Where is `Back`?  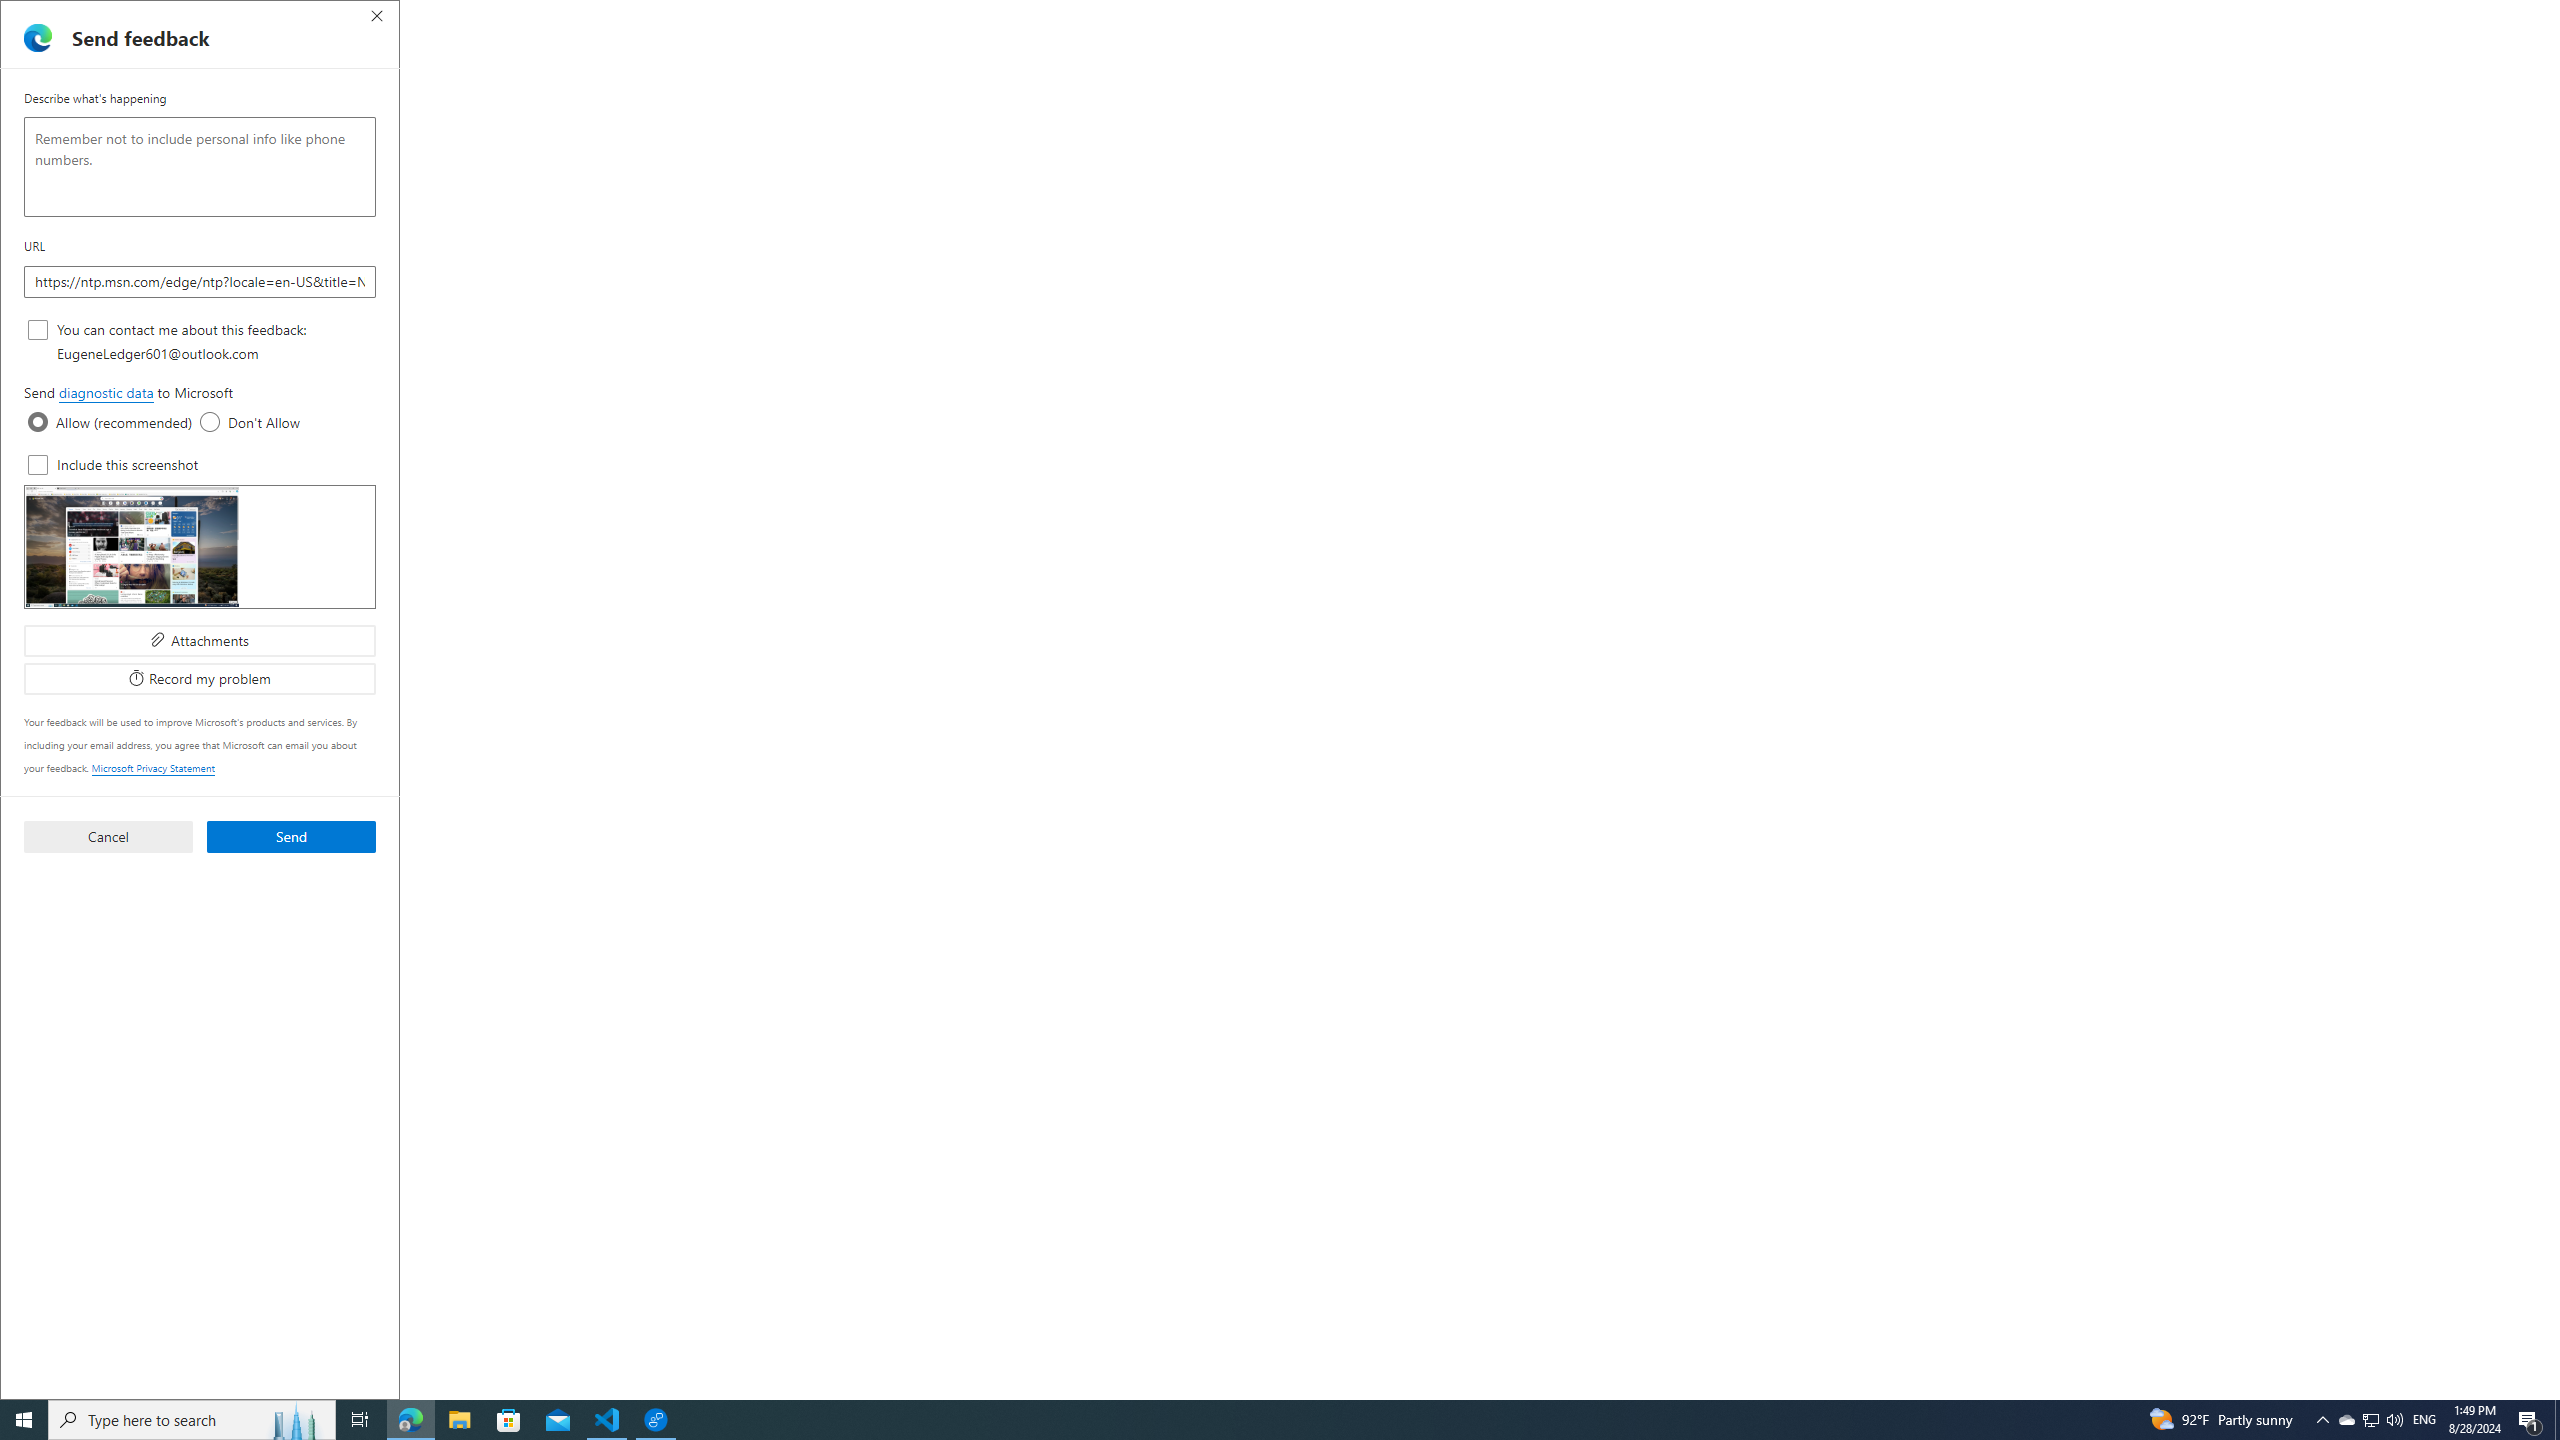 Back is located at coordinates (24, 52).